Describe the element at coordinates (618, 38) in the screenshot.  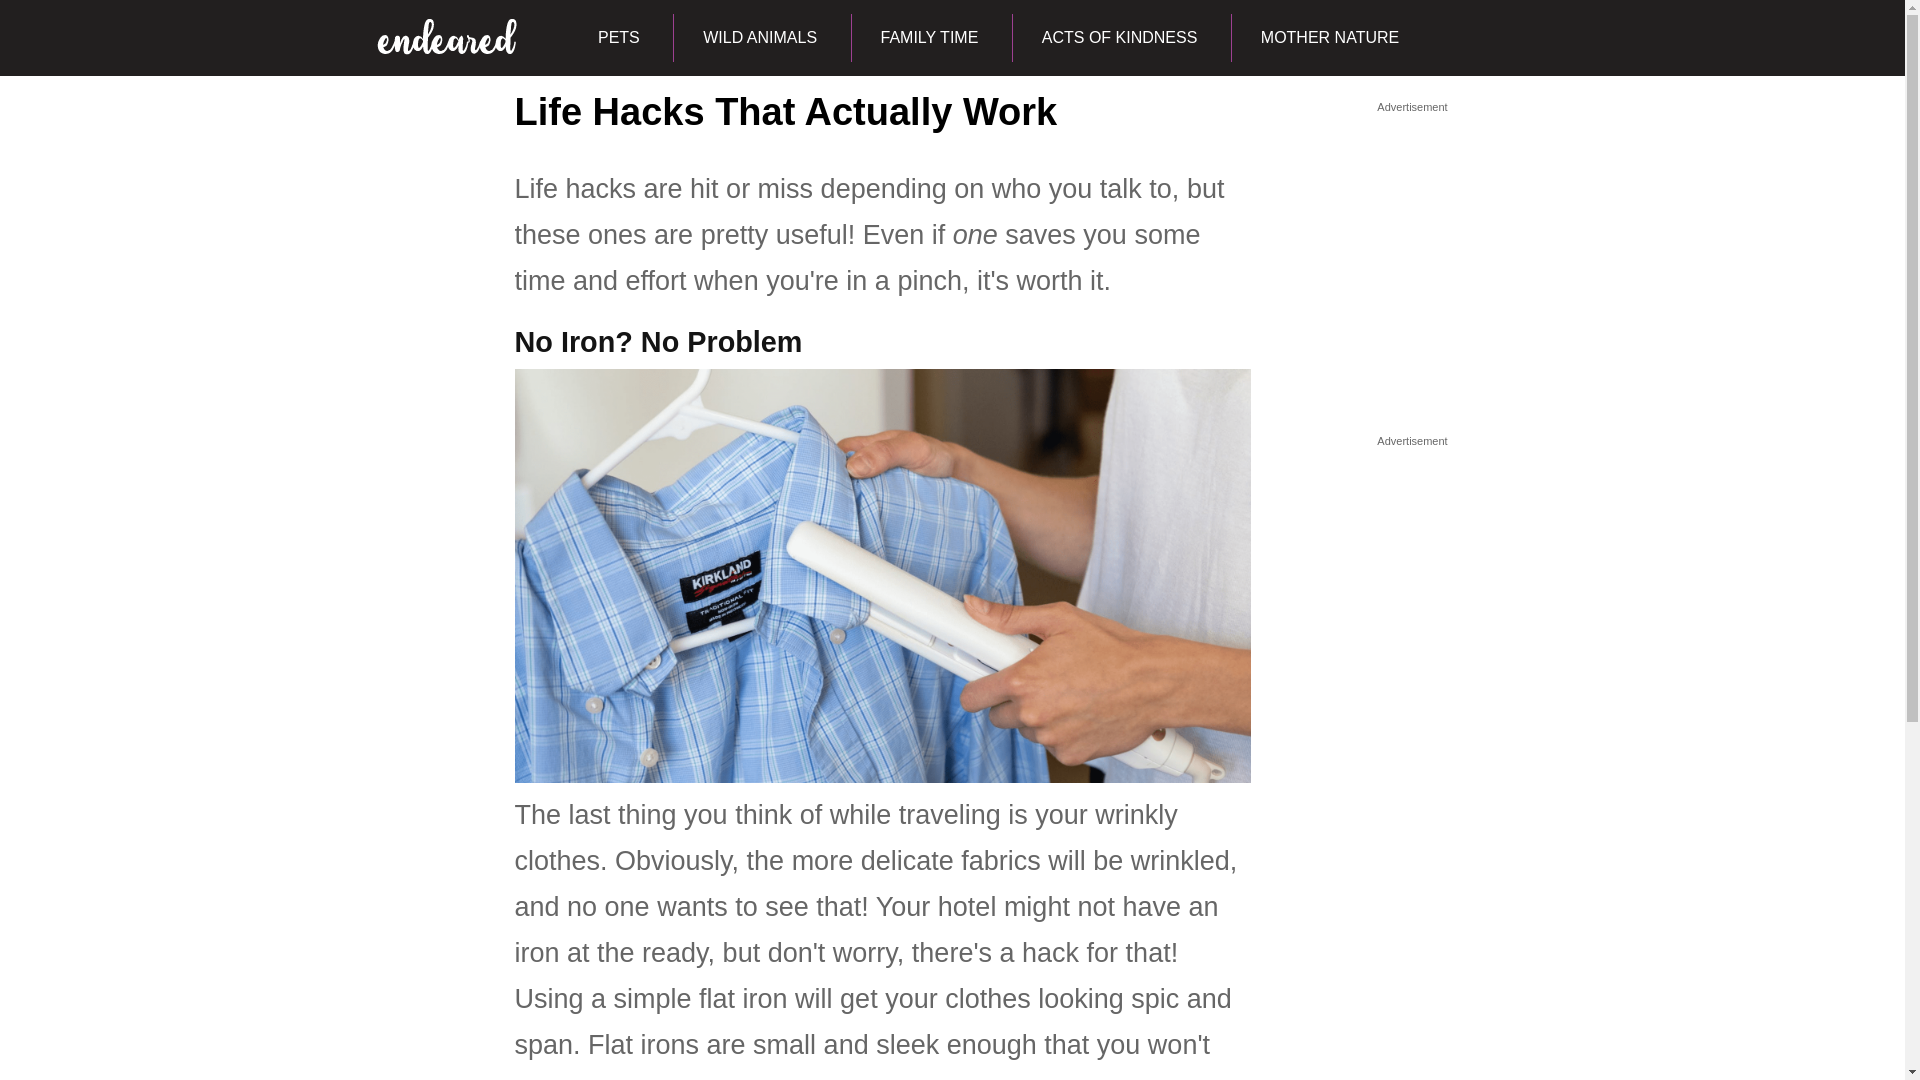
I see `PETS` at that location.